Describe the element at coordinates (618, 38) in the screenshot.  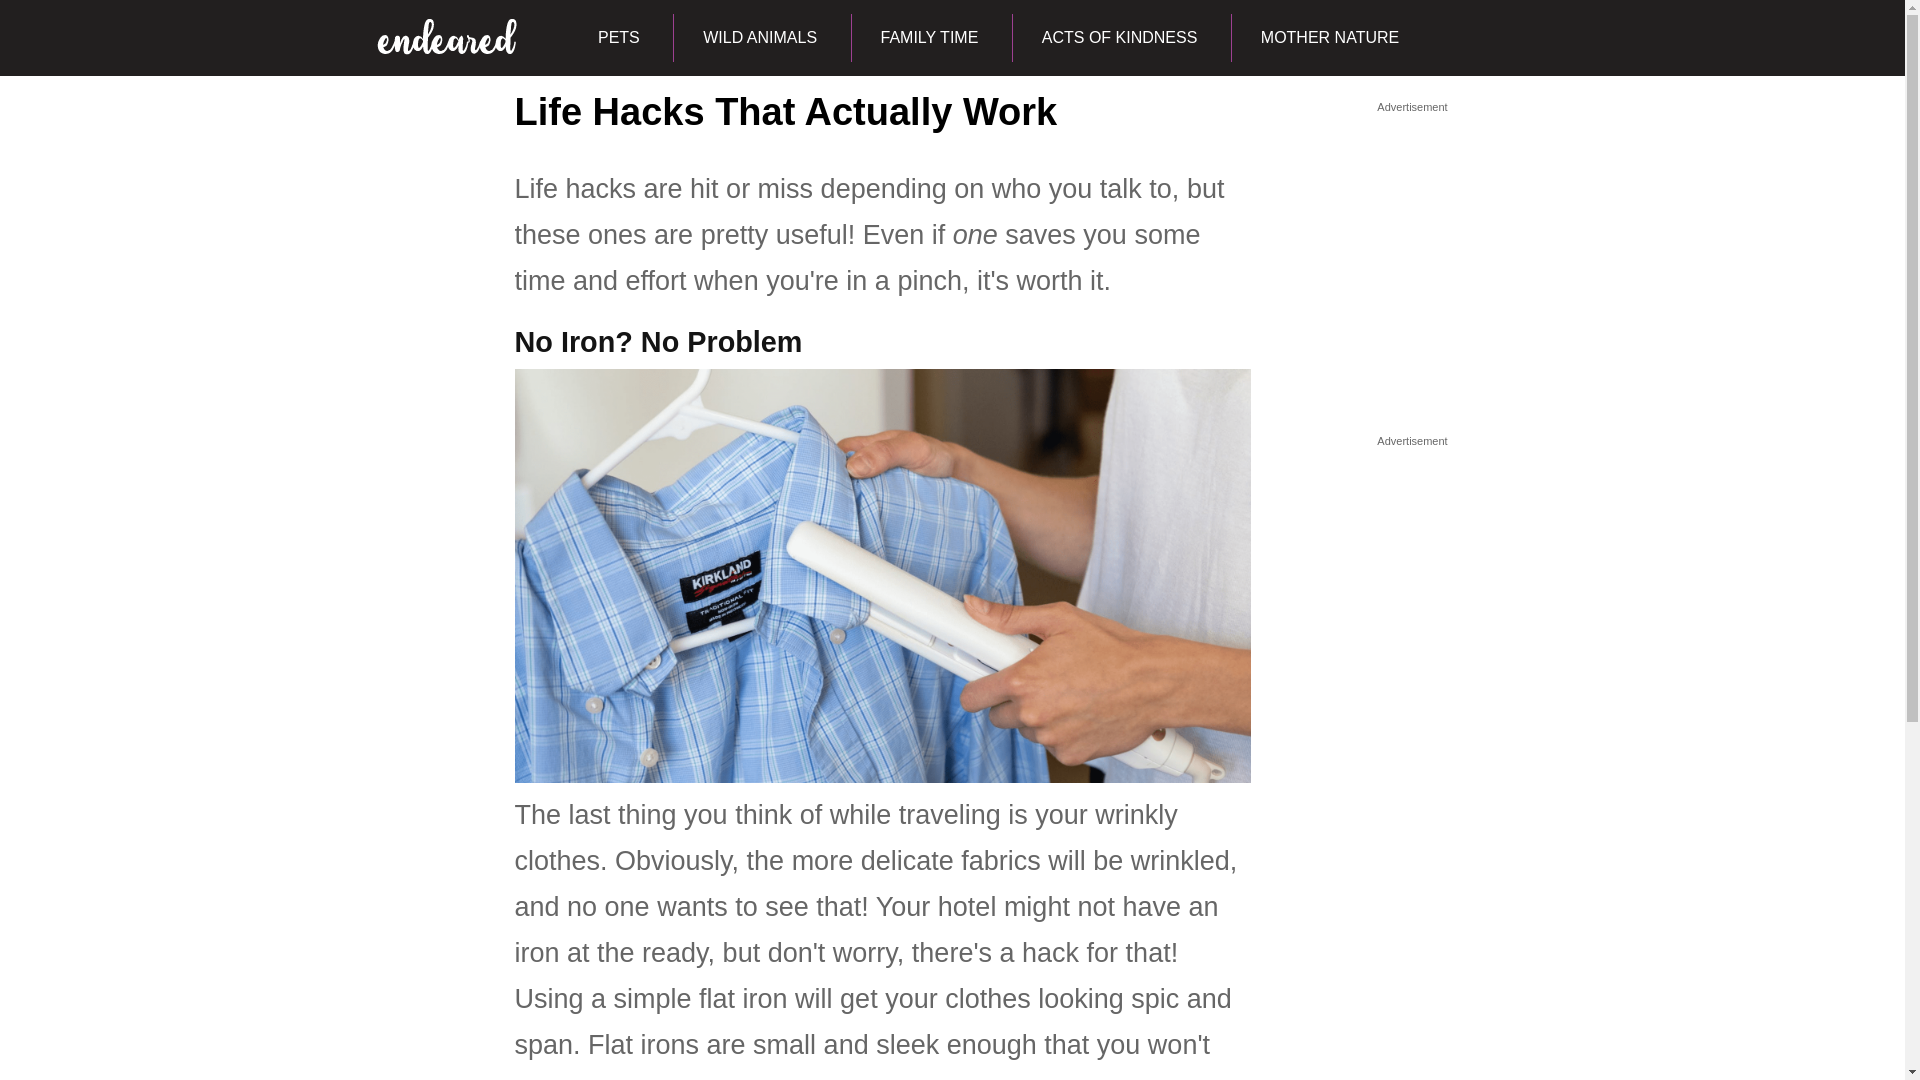
I see `PETS` at that location.